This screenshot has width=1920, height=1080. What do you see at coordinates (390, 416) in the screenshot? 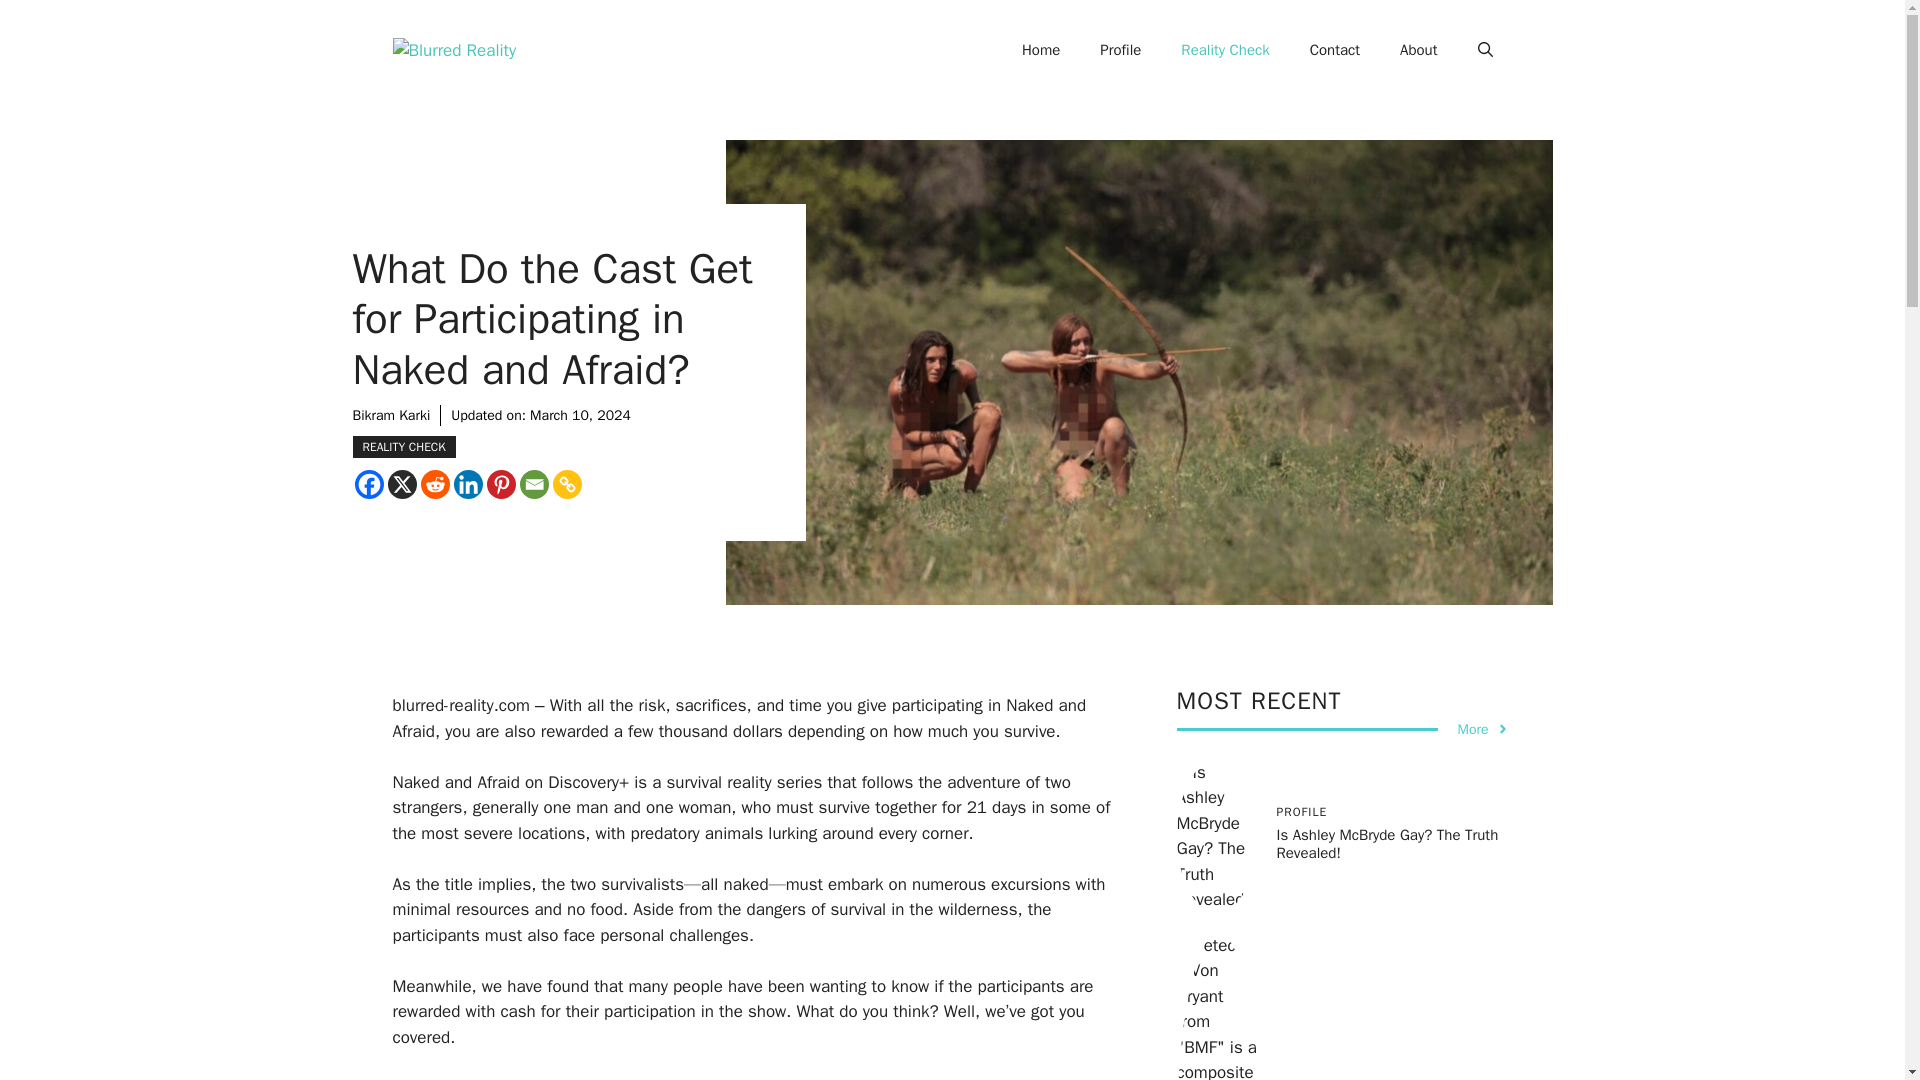
I see `Bikram Karki` at bounding box center [390, 416].